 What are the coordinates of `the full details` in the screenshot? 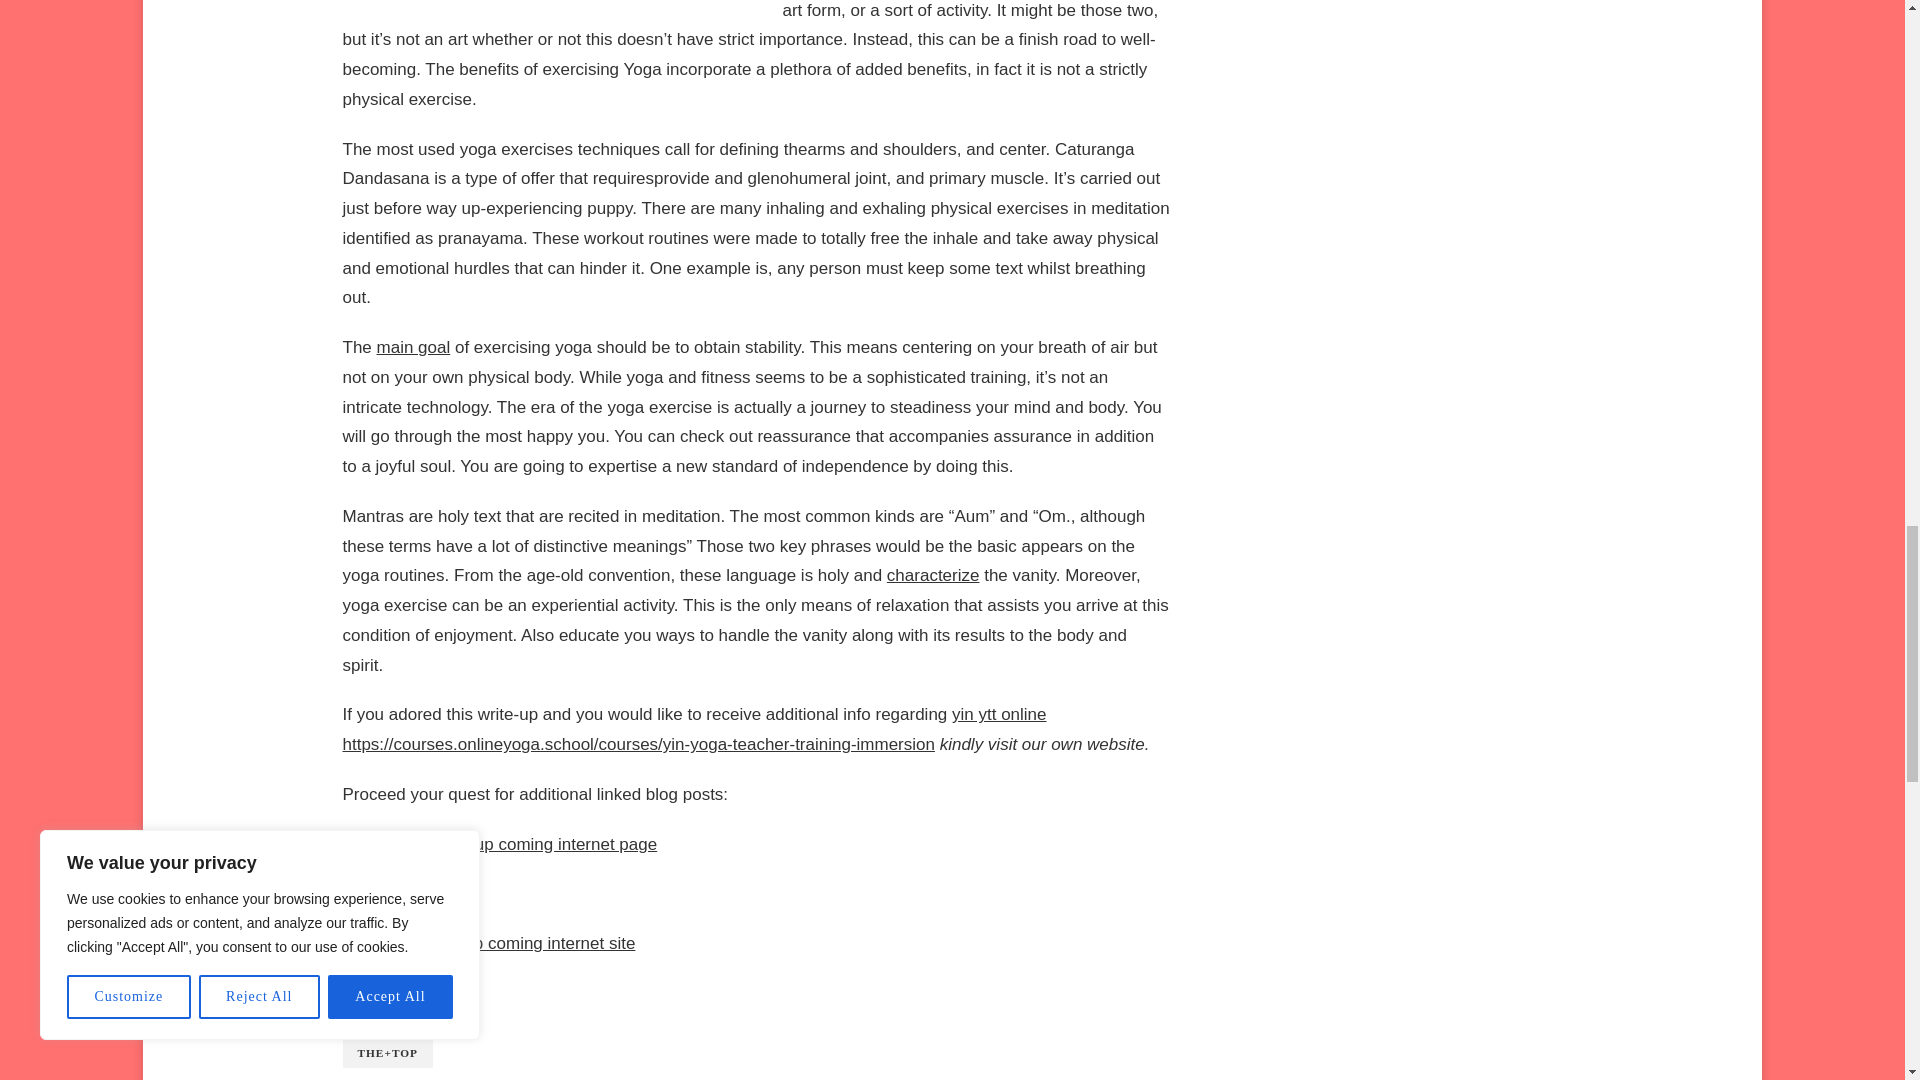 It's located at (393, 993).